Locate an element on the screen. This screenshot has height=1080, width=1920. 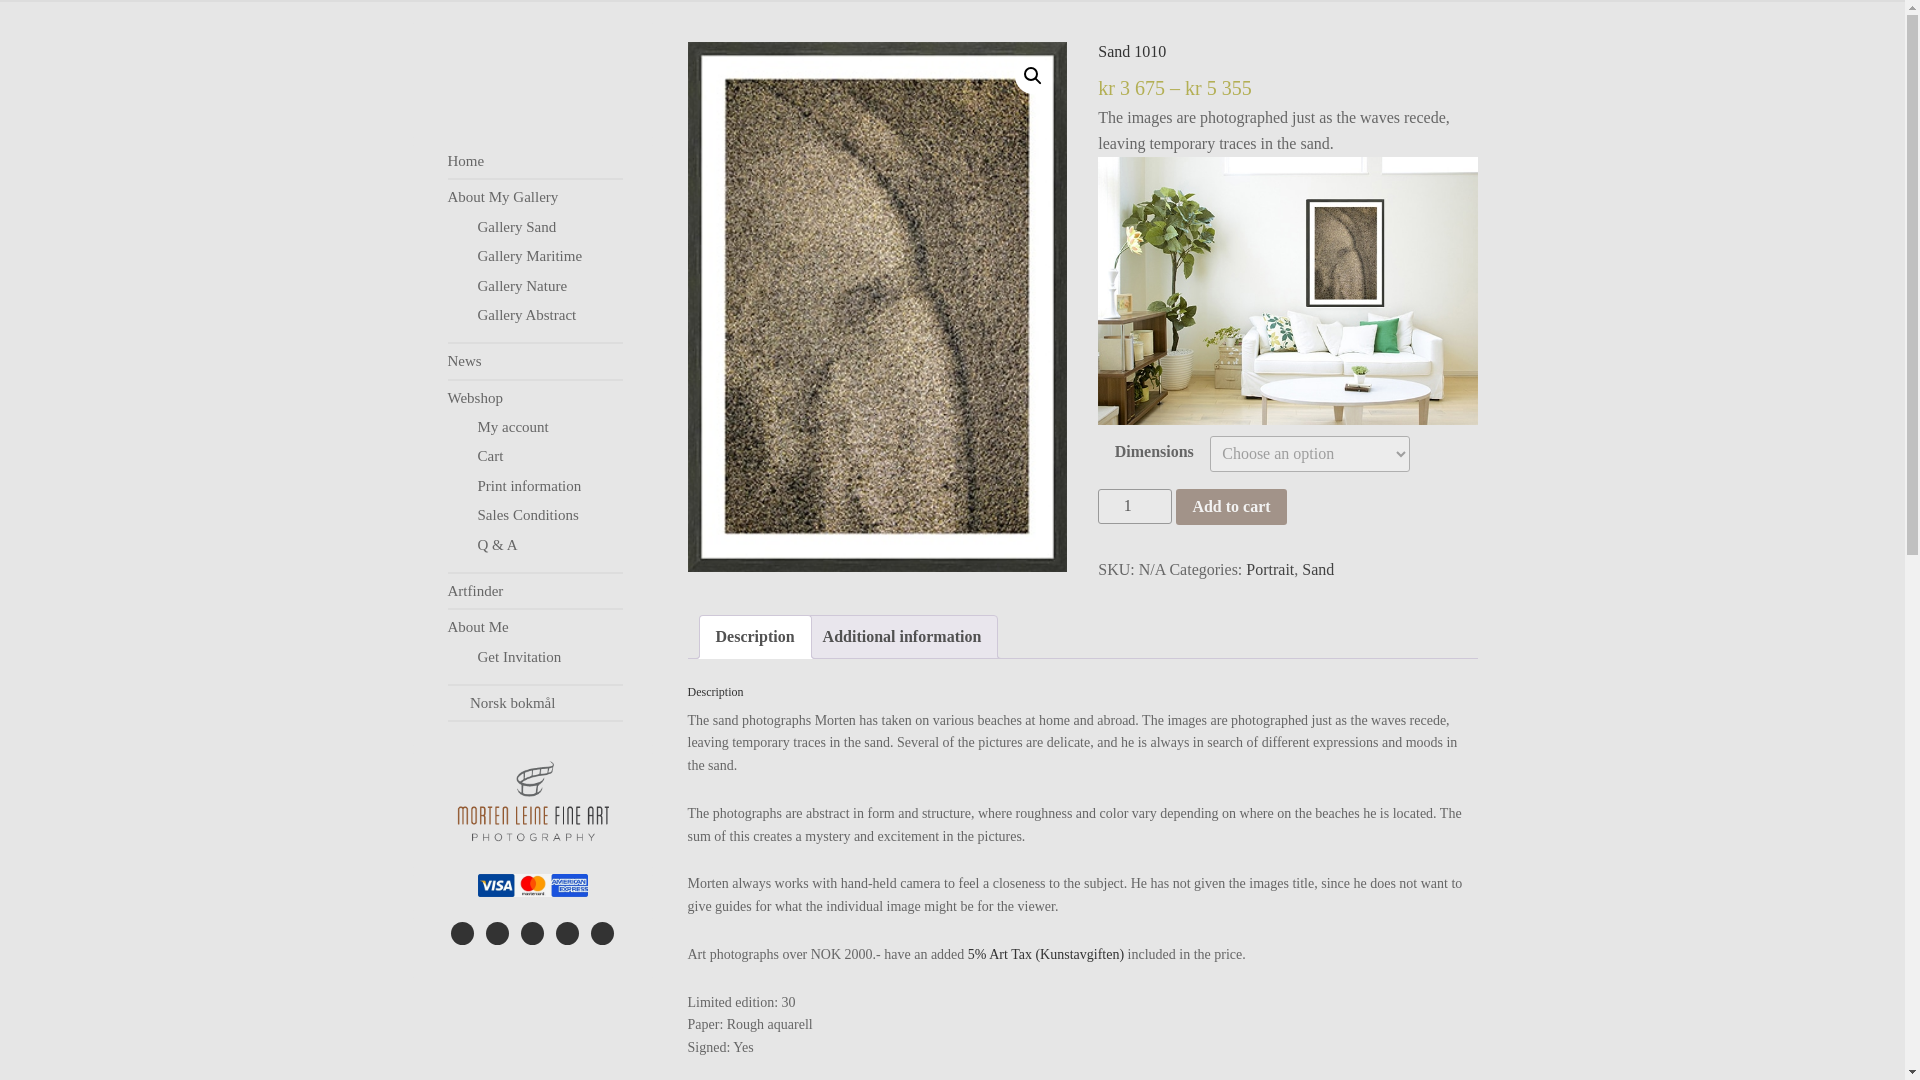
Portrait is located at coordinates (1270, 568).